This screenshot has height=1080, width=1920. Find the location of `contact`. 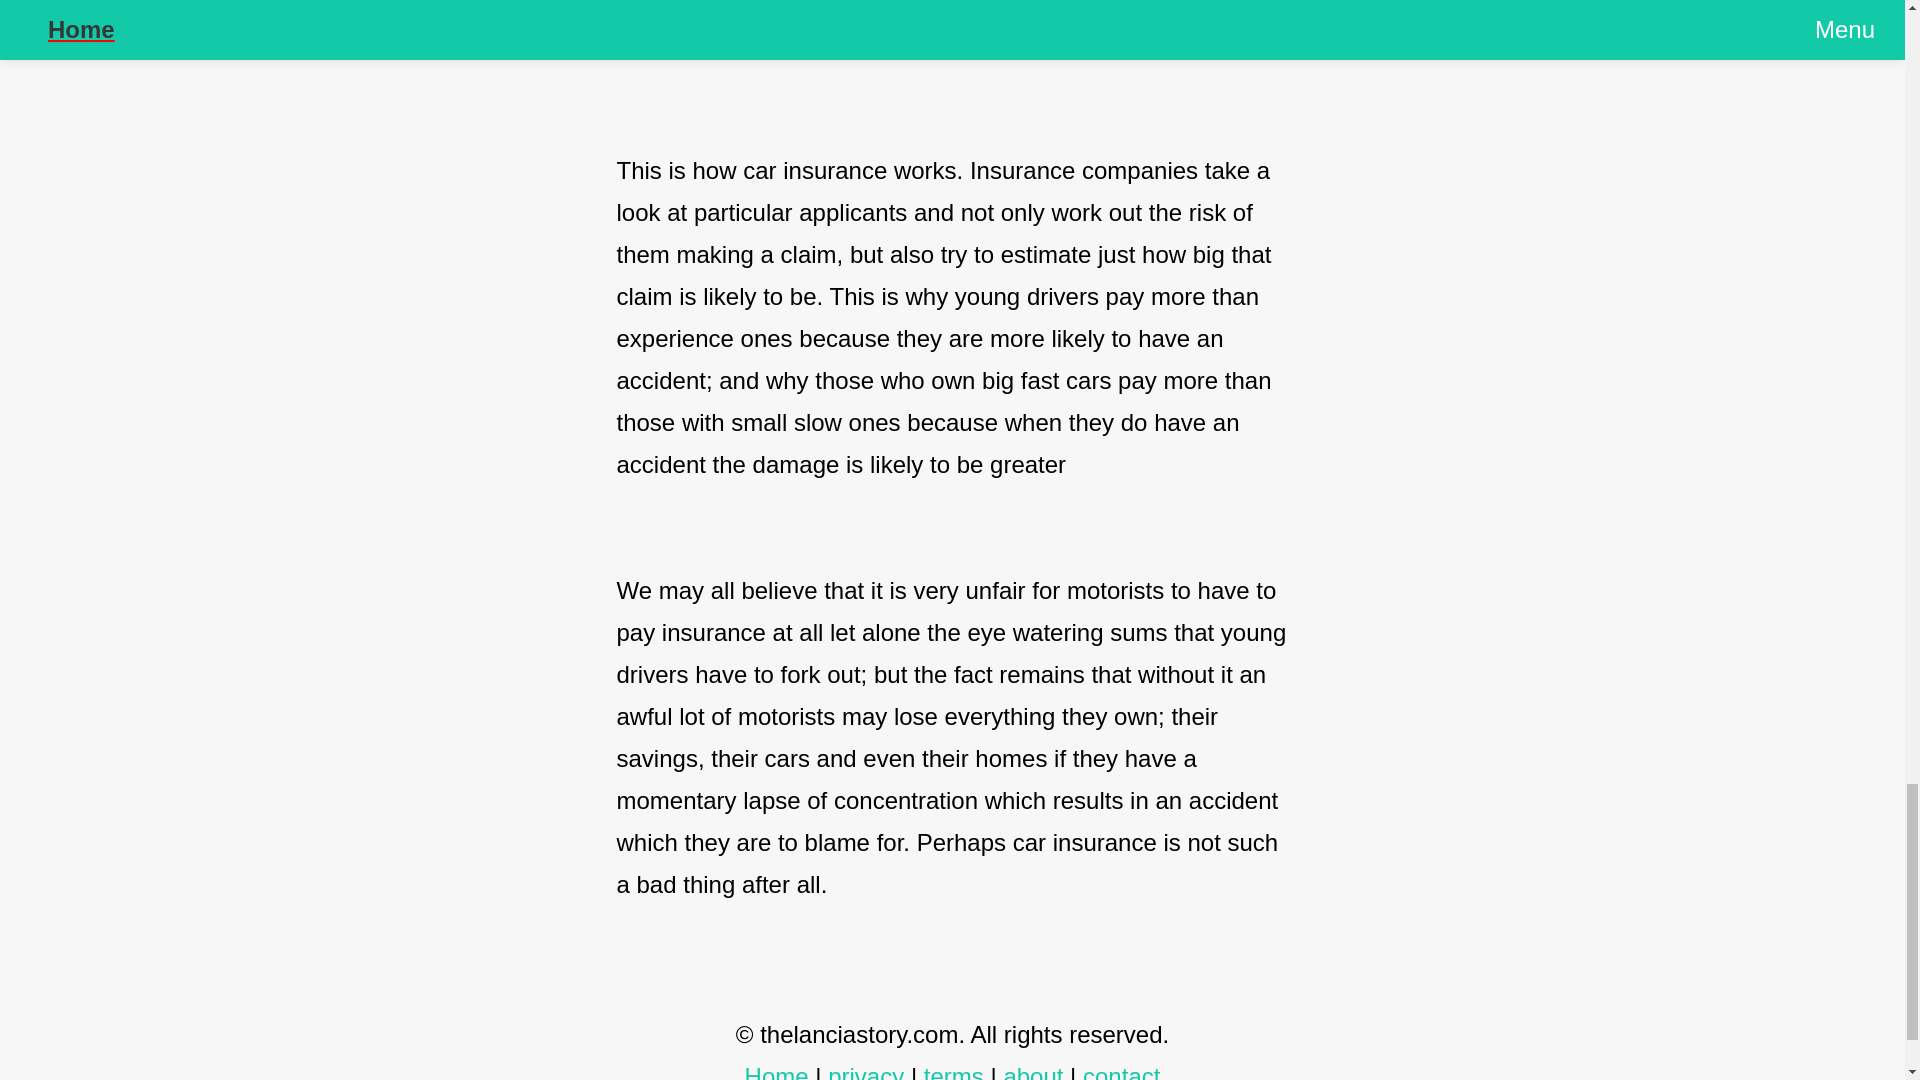

contact is located at coordinates (1120, 1071).